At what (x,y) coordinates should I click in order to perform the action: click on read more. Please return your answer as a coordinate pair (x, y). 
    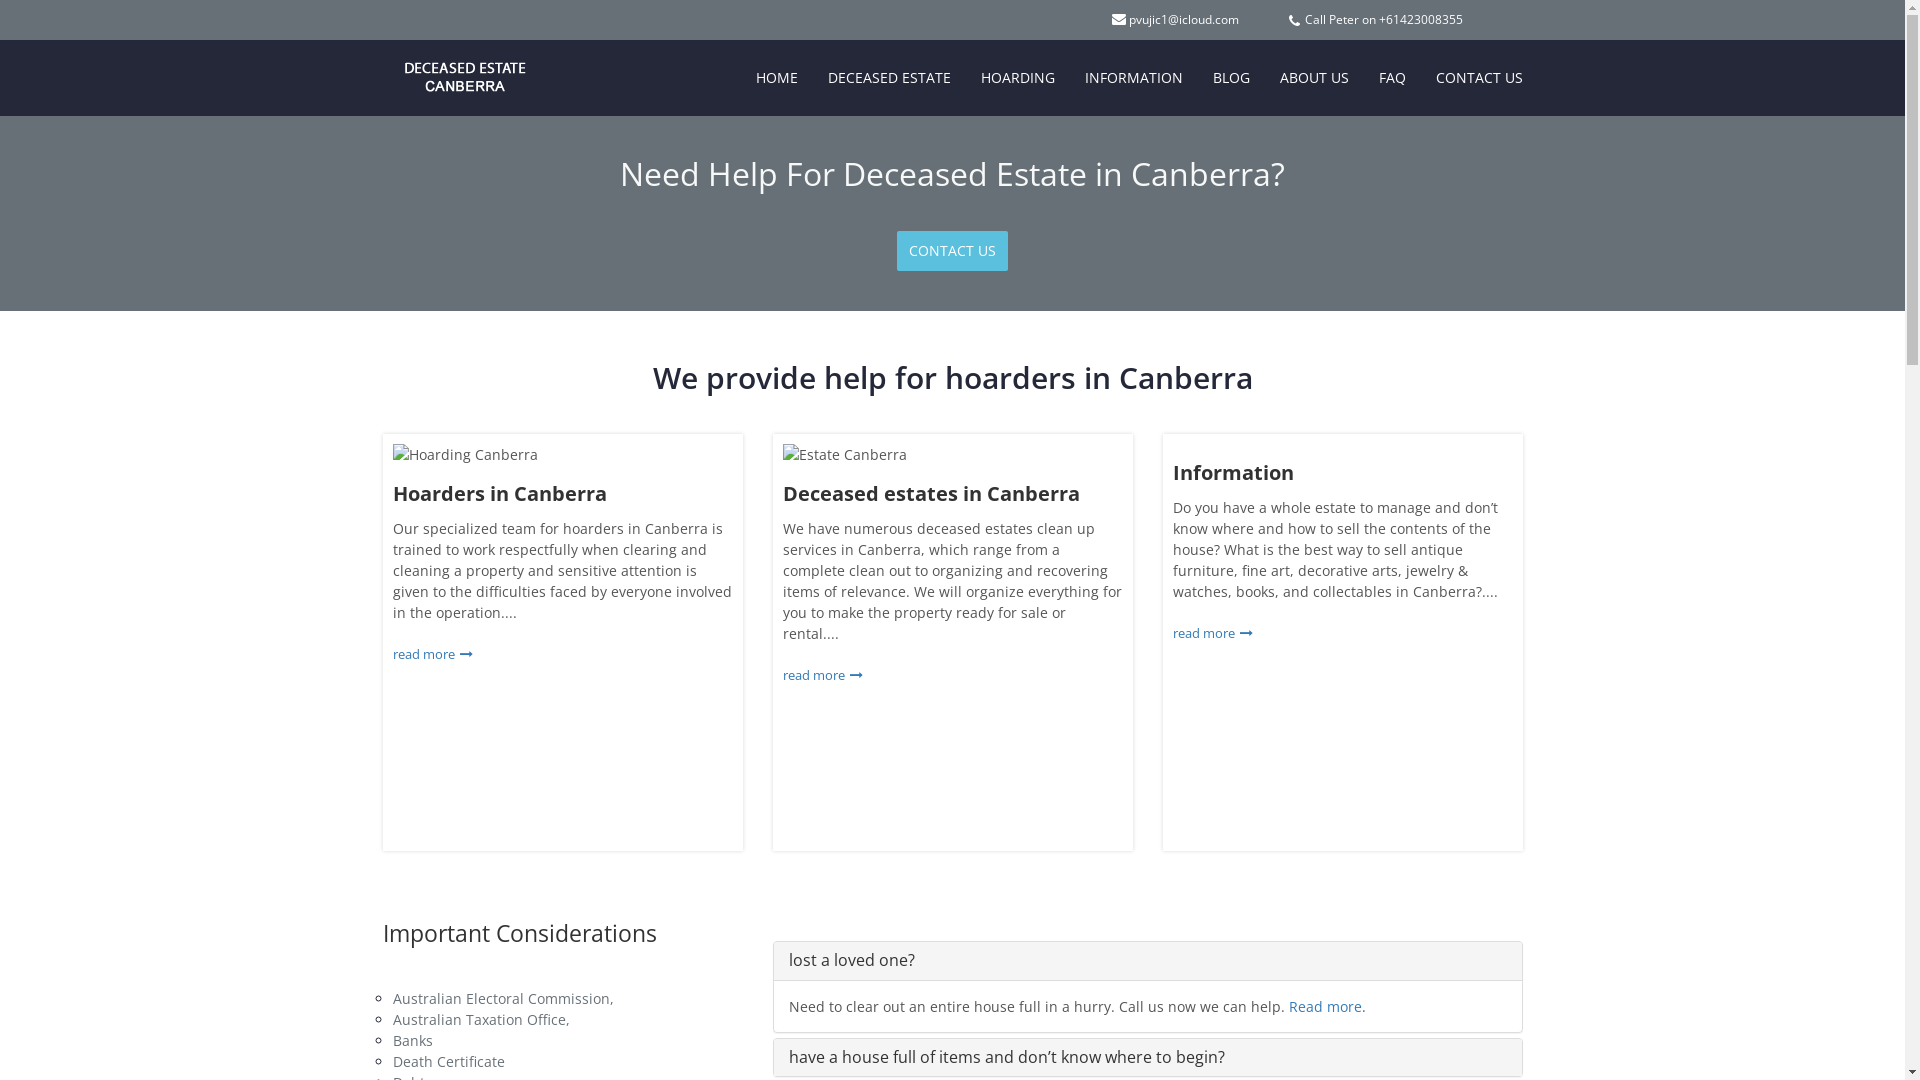
    Looking at the image, I should click on (822, 675).